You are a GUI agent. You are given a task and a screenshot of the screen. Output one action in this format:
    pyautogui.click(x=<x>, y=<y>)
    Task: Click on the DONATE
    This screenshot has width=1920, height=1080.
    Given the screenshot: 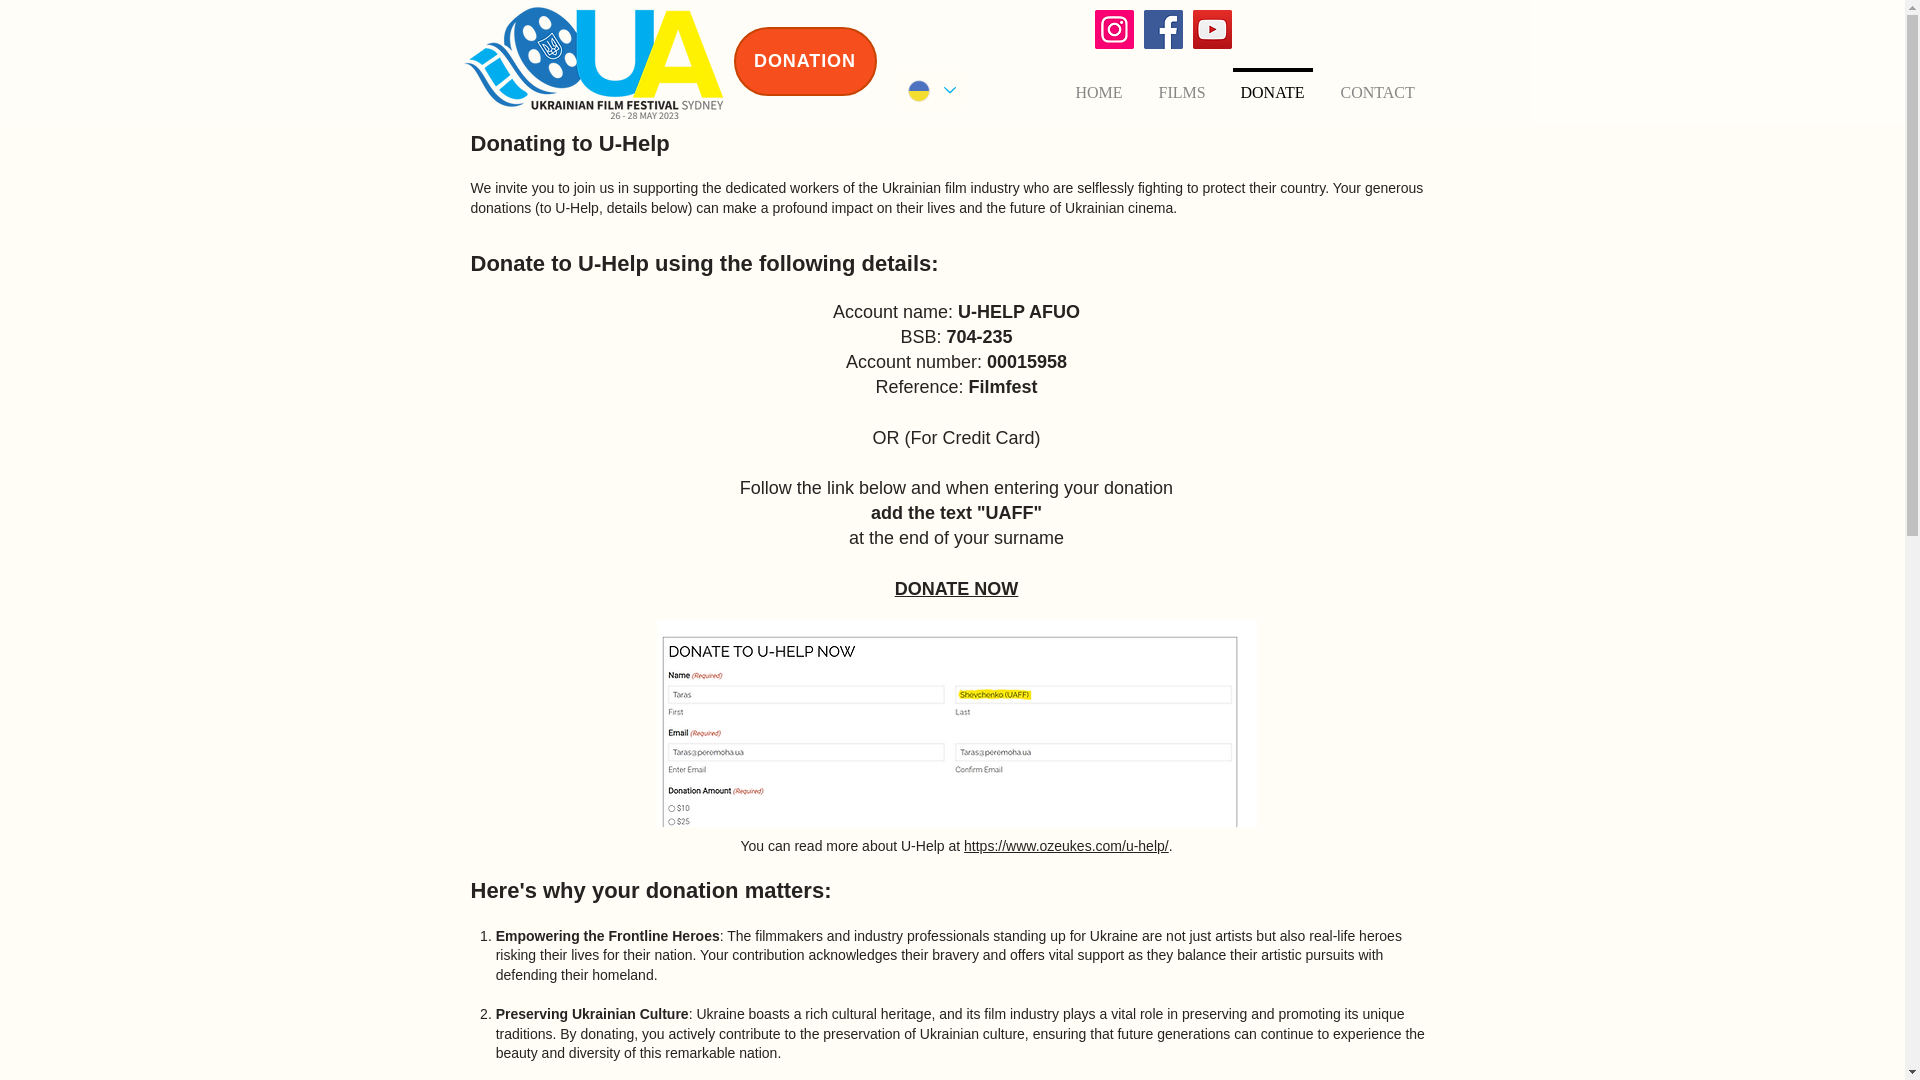 What is the action you would take?
    pyautogui.click(x=1272, y=84)
    